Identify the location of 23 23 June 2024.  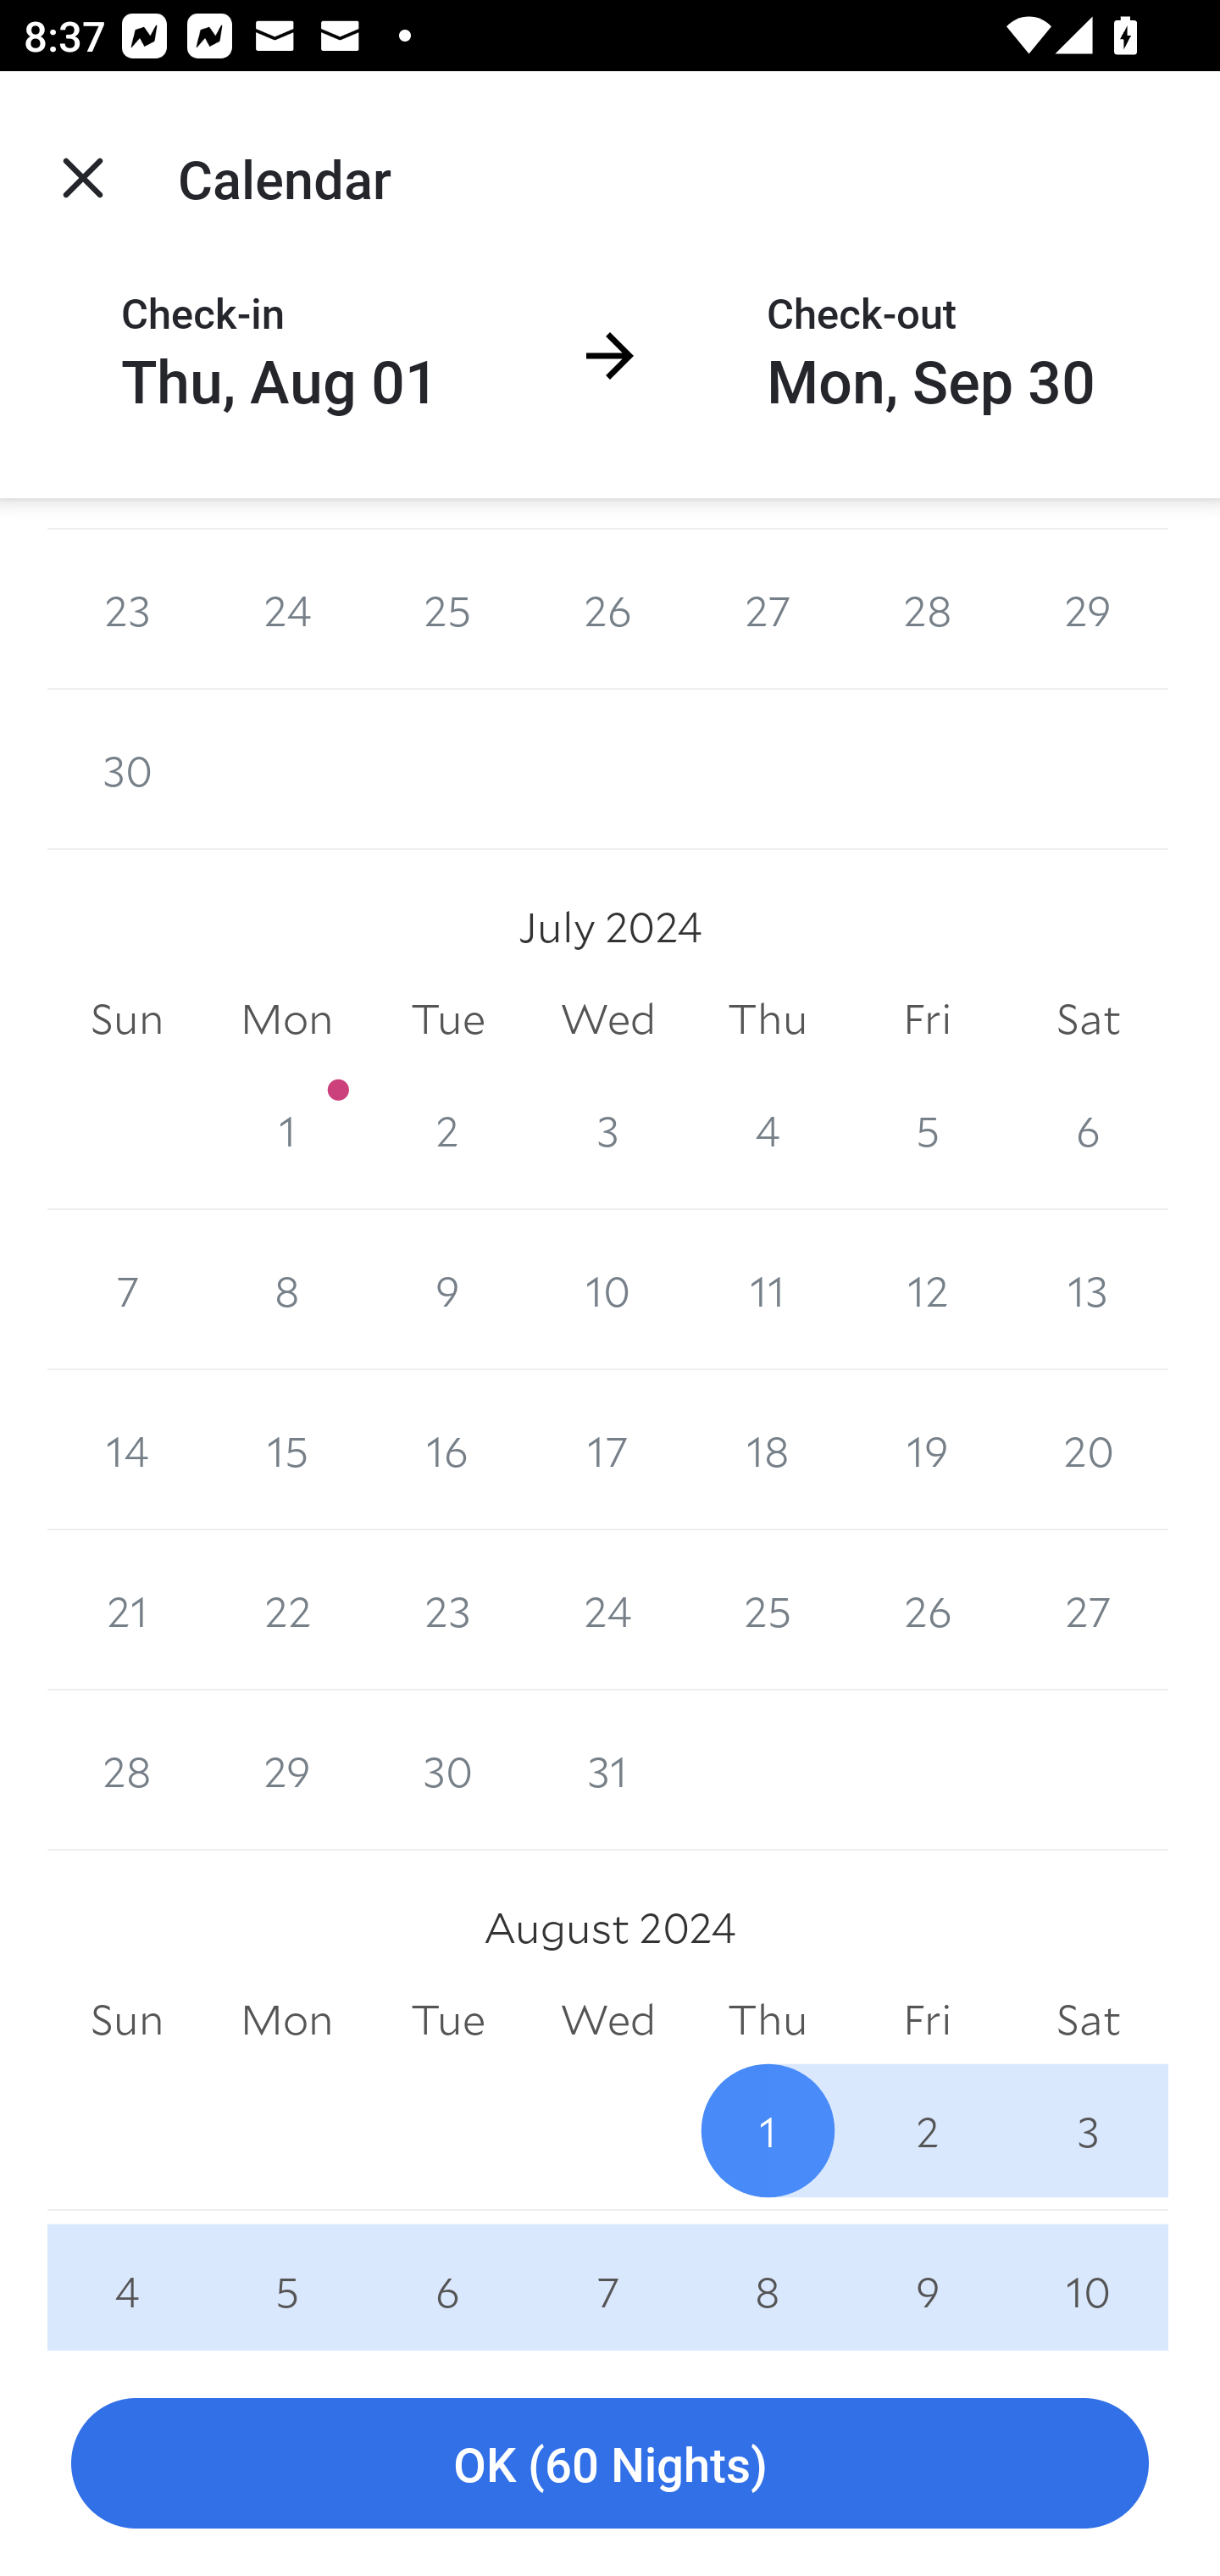
(127, 610).